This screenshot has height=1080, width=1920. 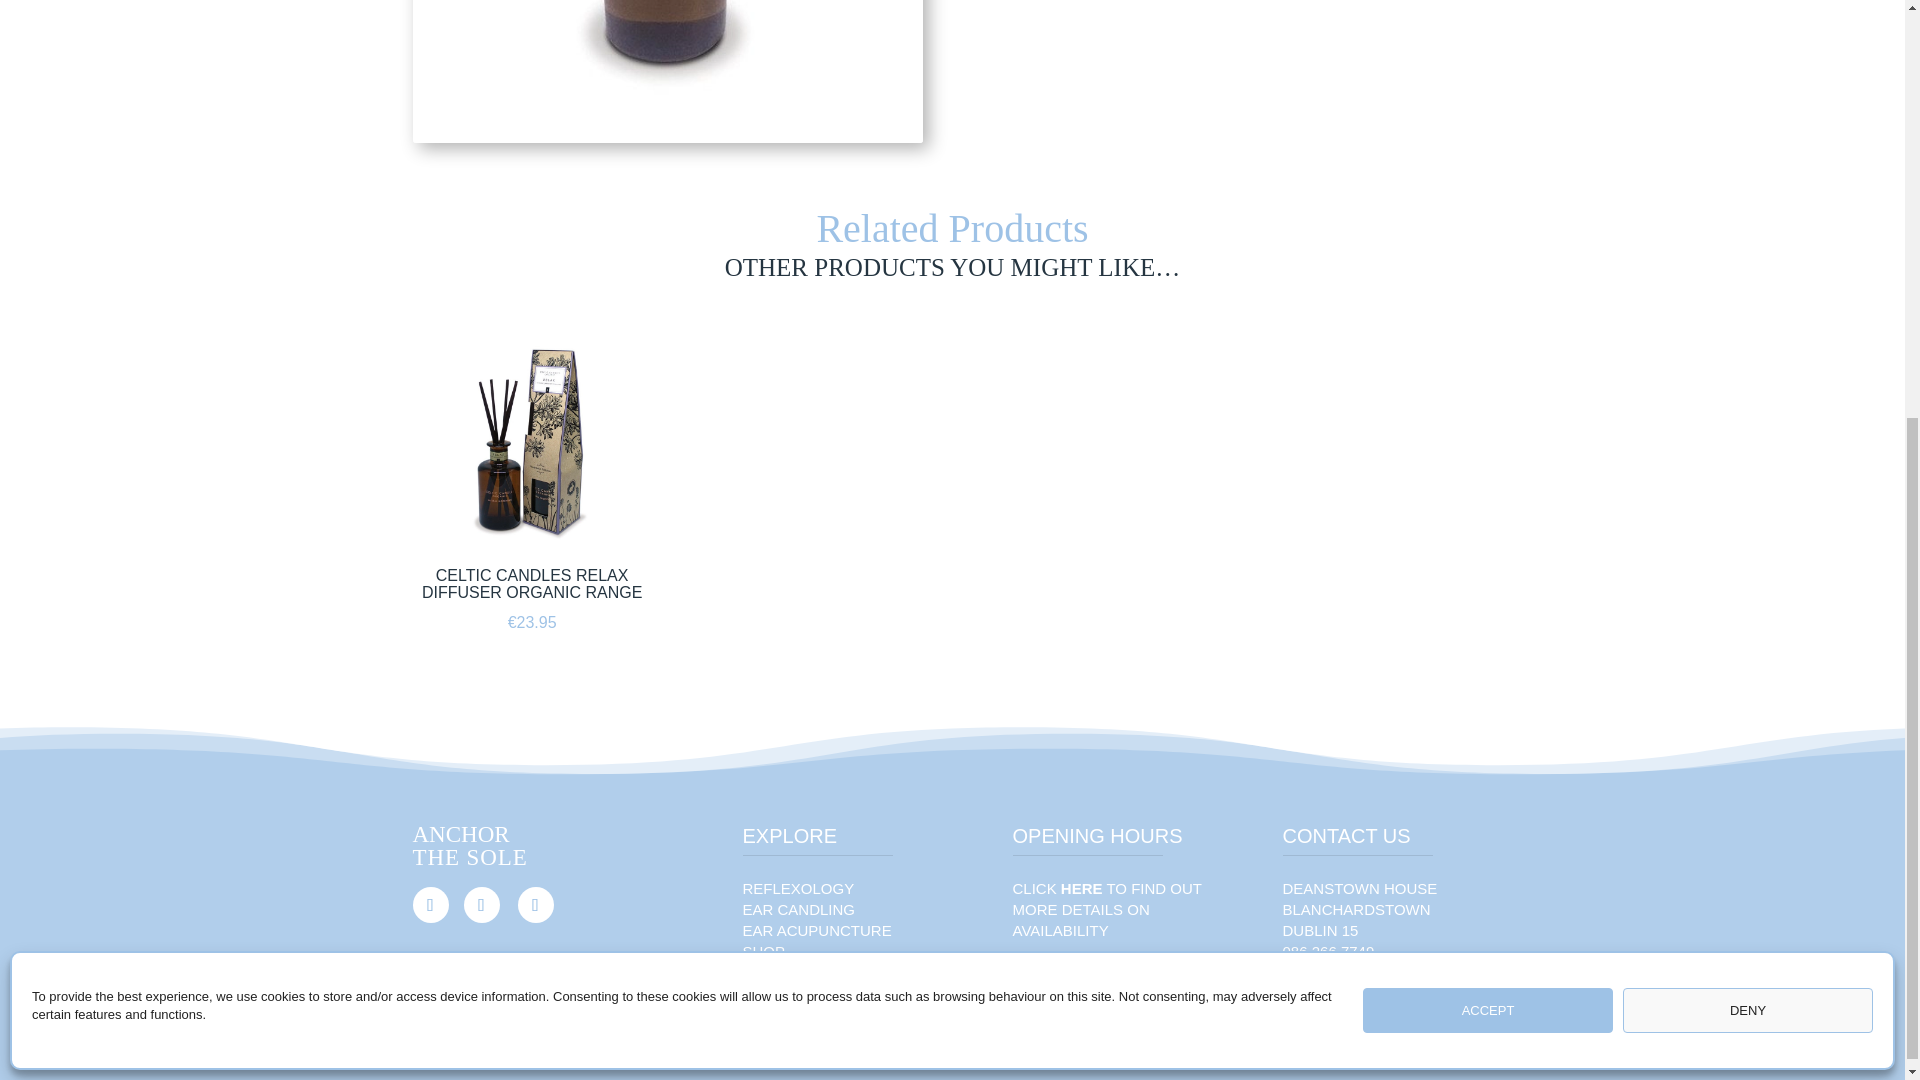 What do you see at coordinates (536, 904) in the screenshot?
I see `Follow on LinkedIn` at bounding box center [536, 904].